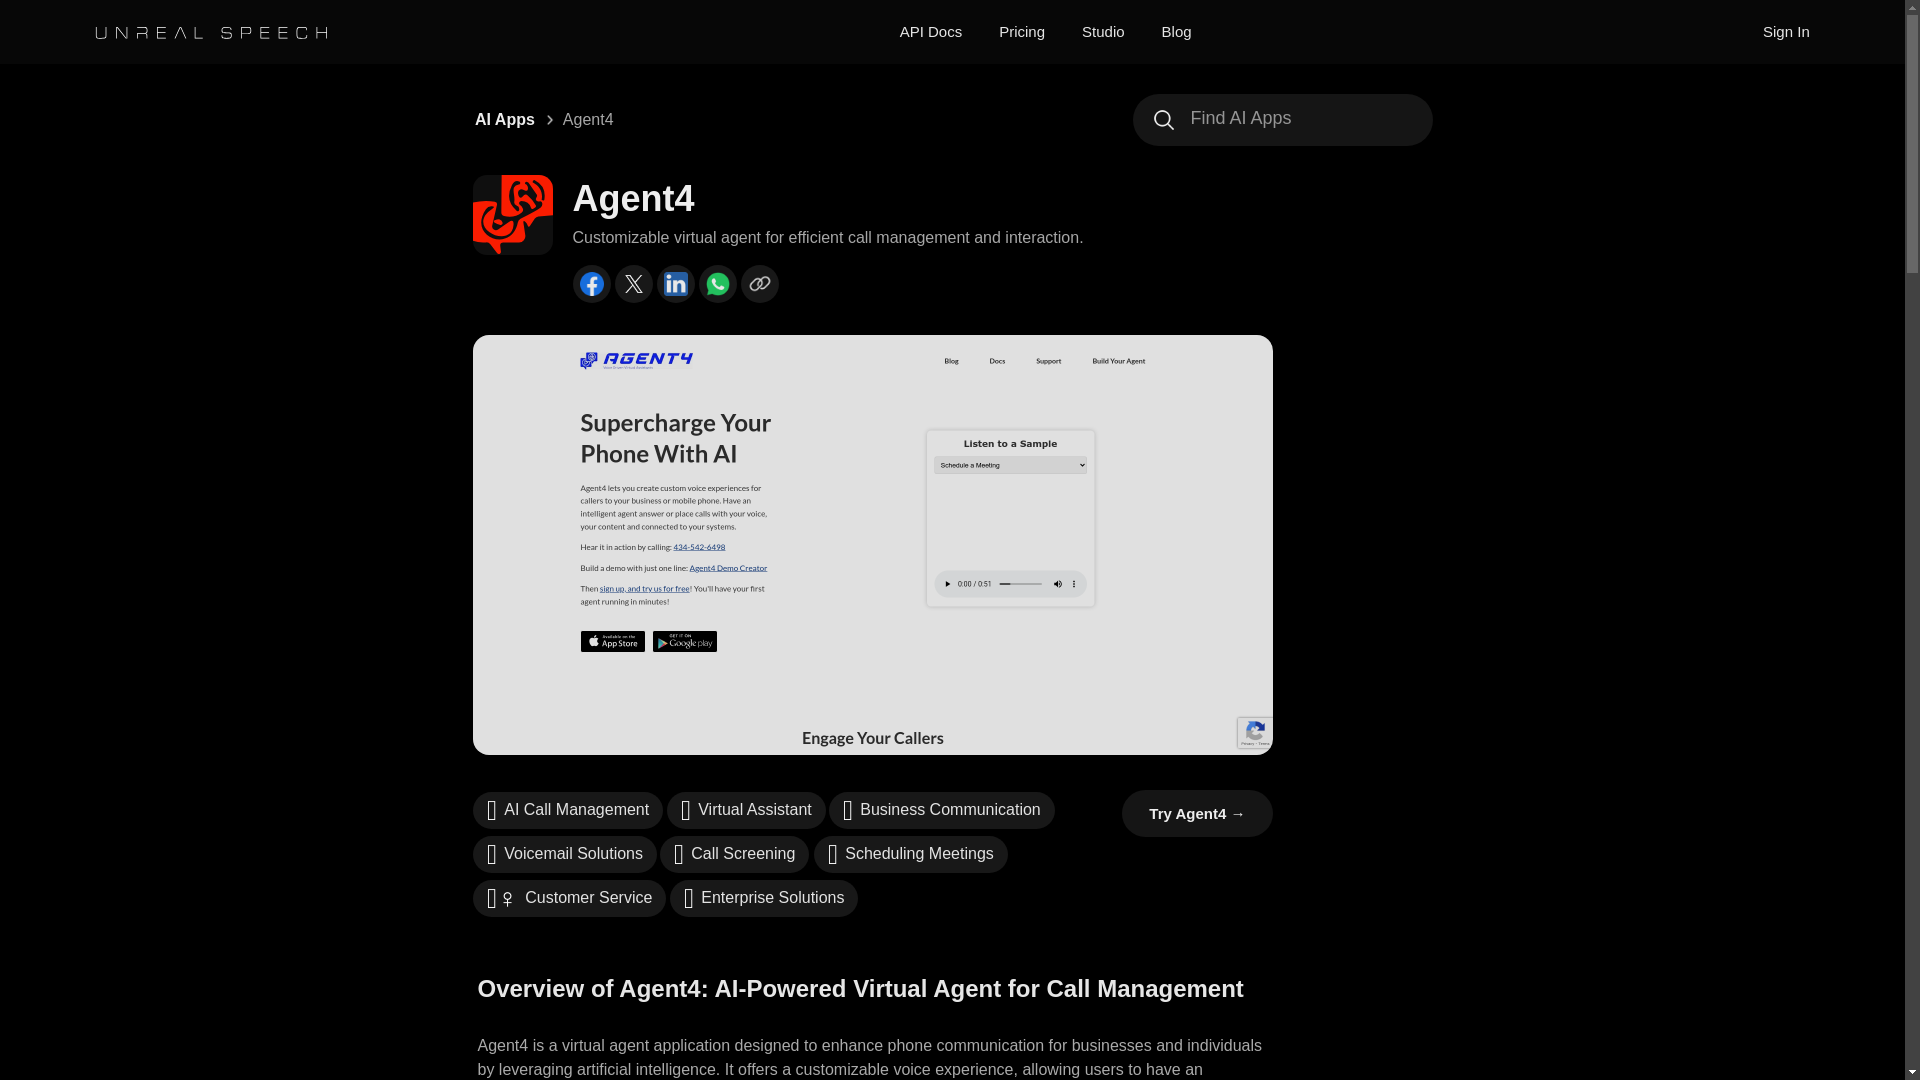  I want to click on Copy Link, so click(758, 284).